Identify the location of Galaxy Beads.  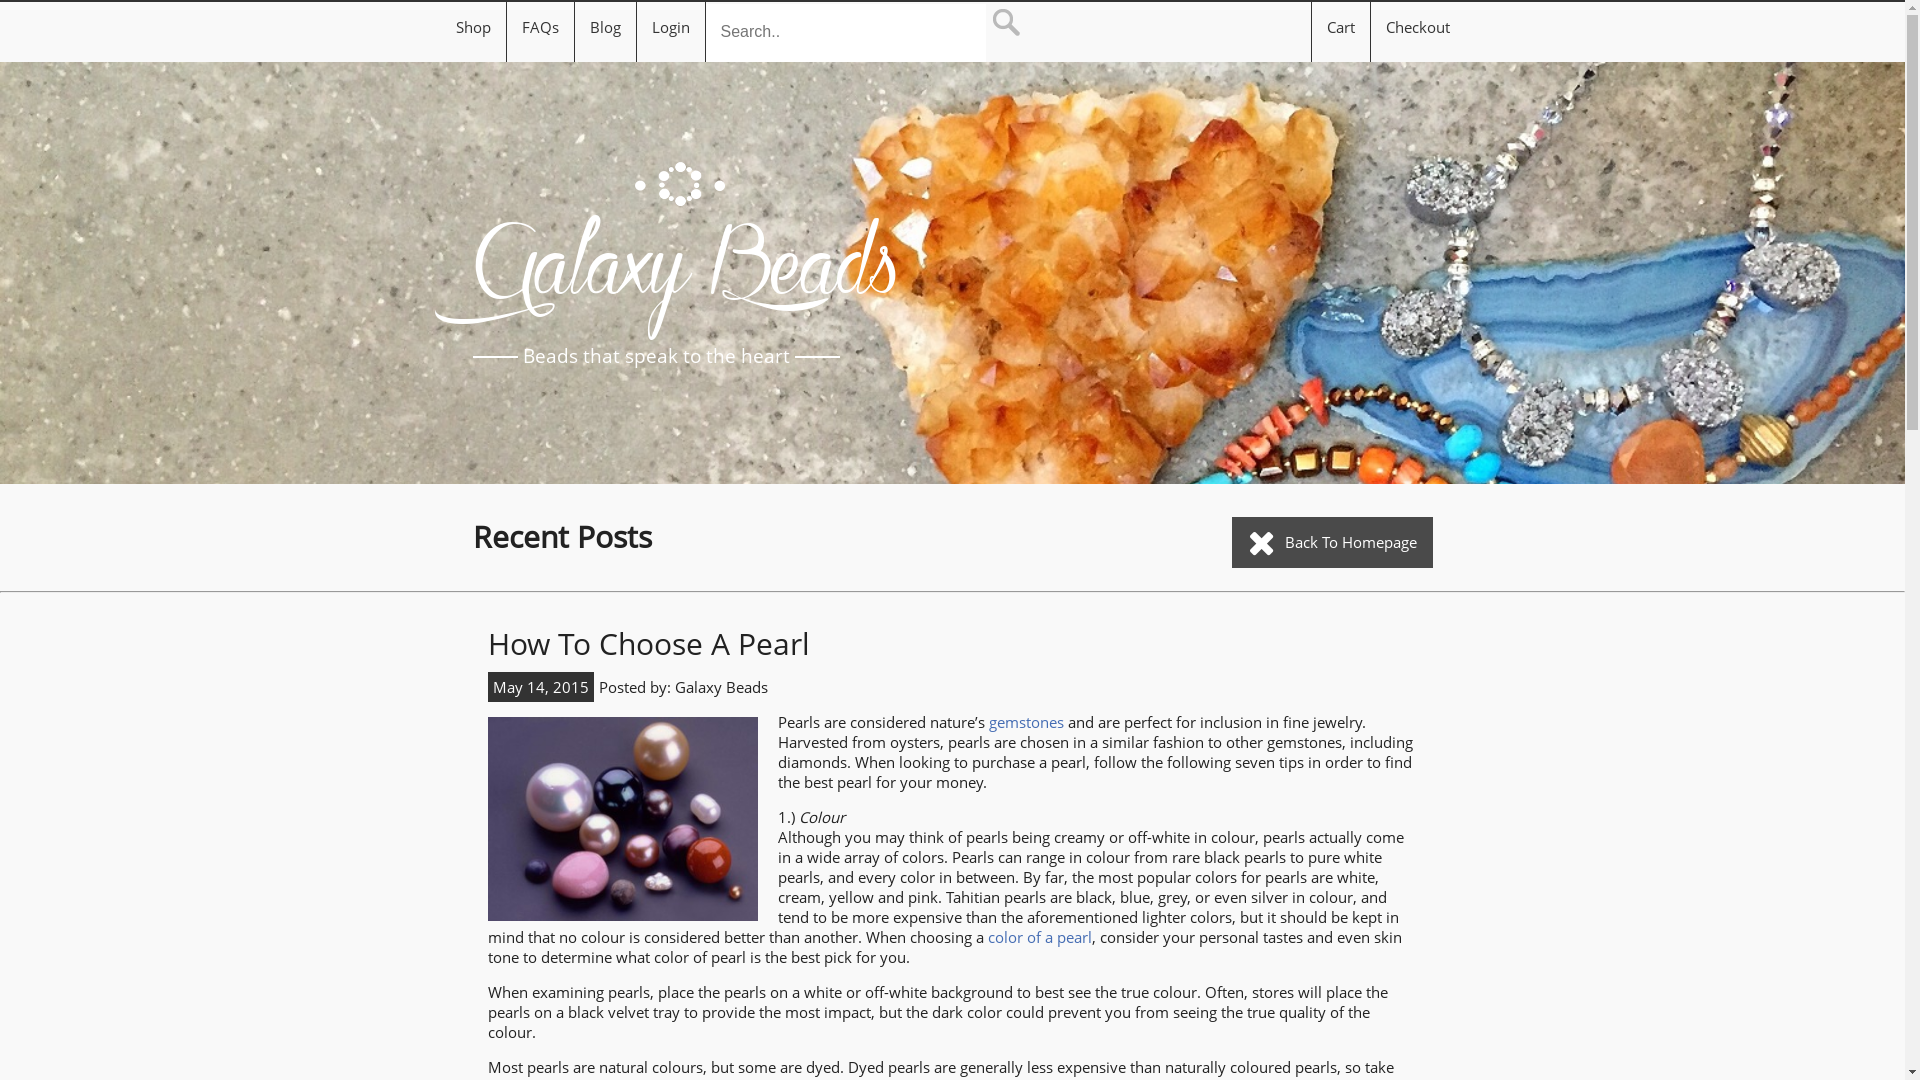
(720, 687).